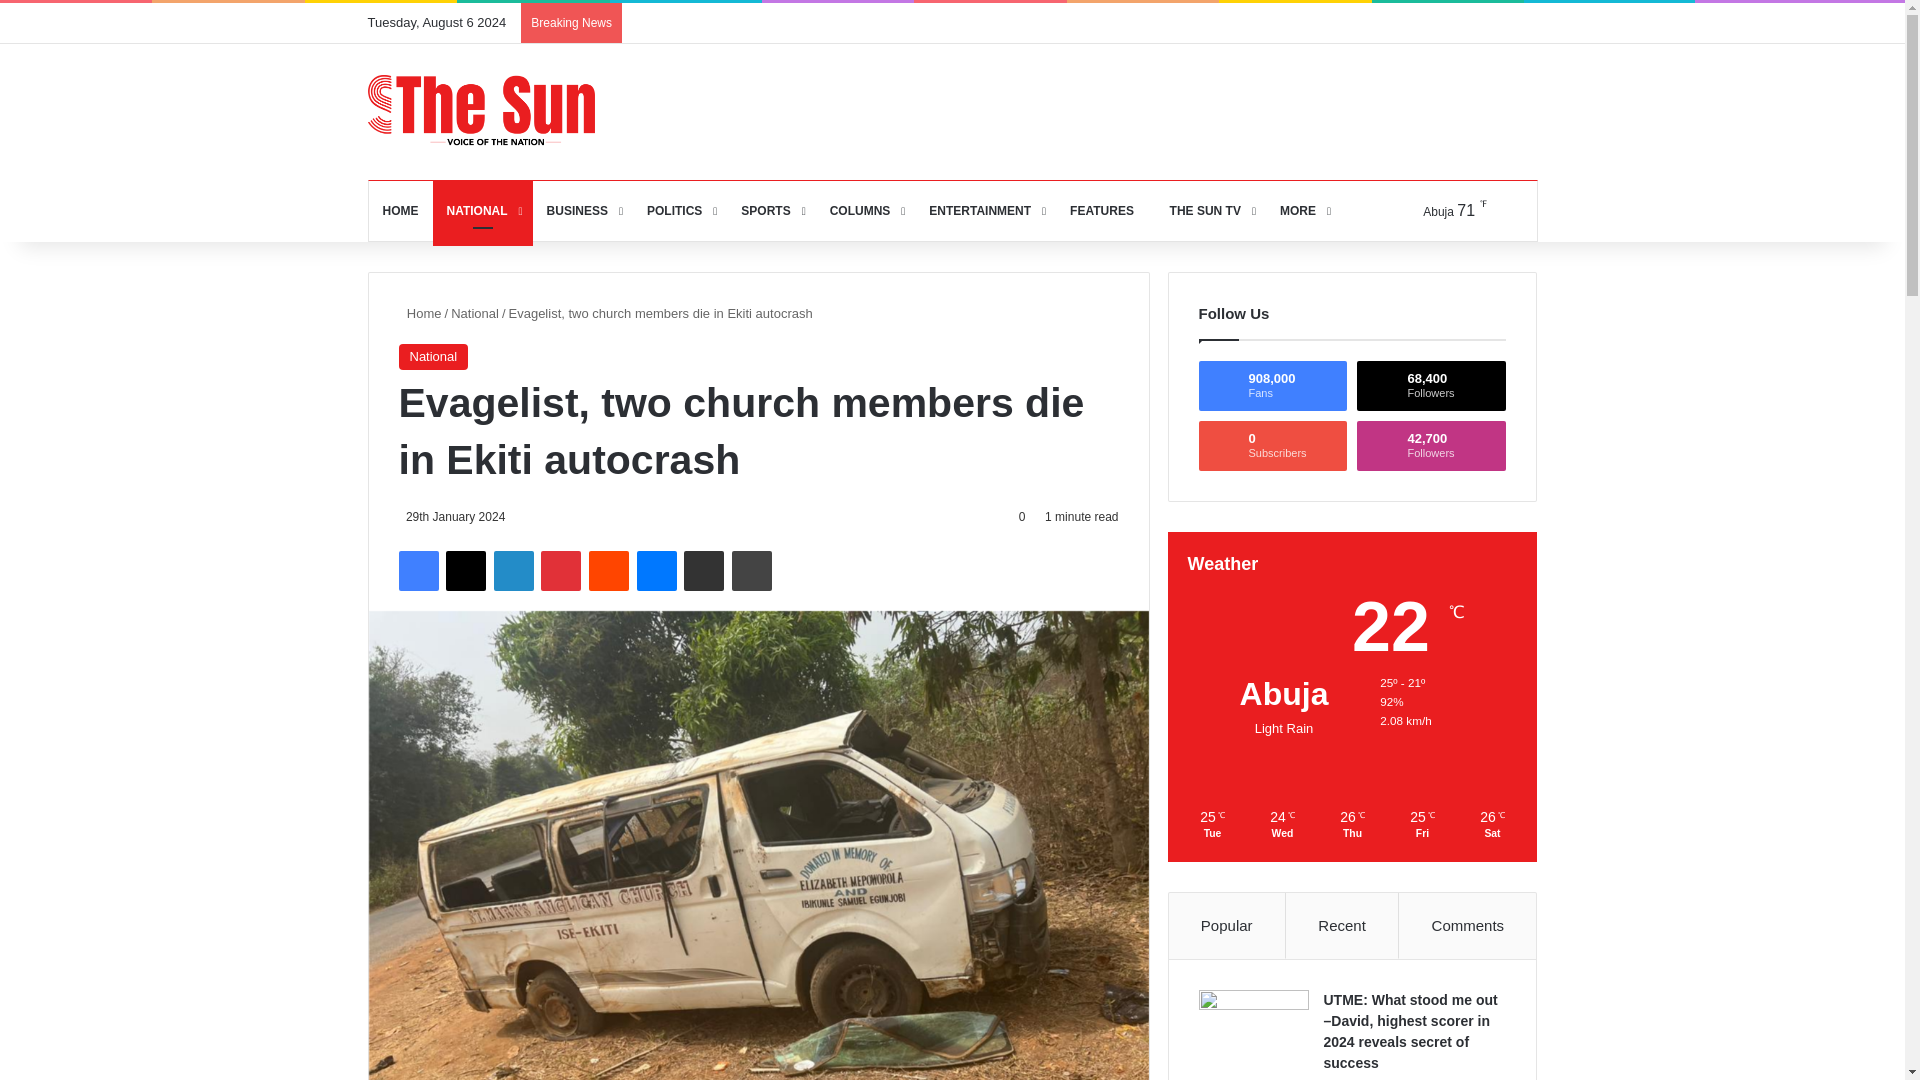 The width and height of the screenshot is (1920, 1080). Describe the element at coordinates (609, 570) in the screenshot. I see `Reddit` at that location.